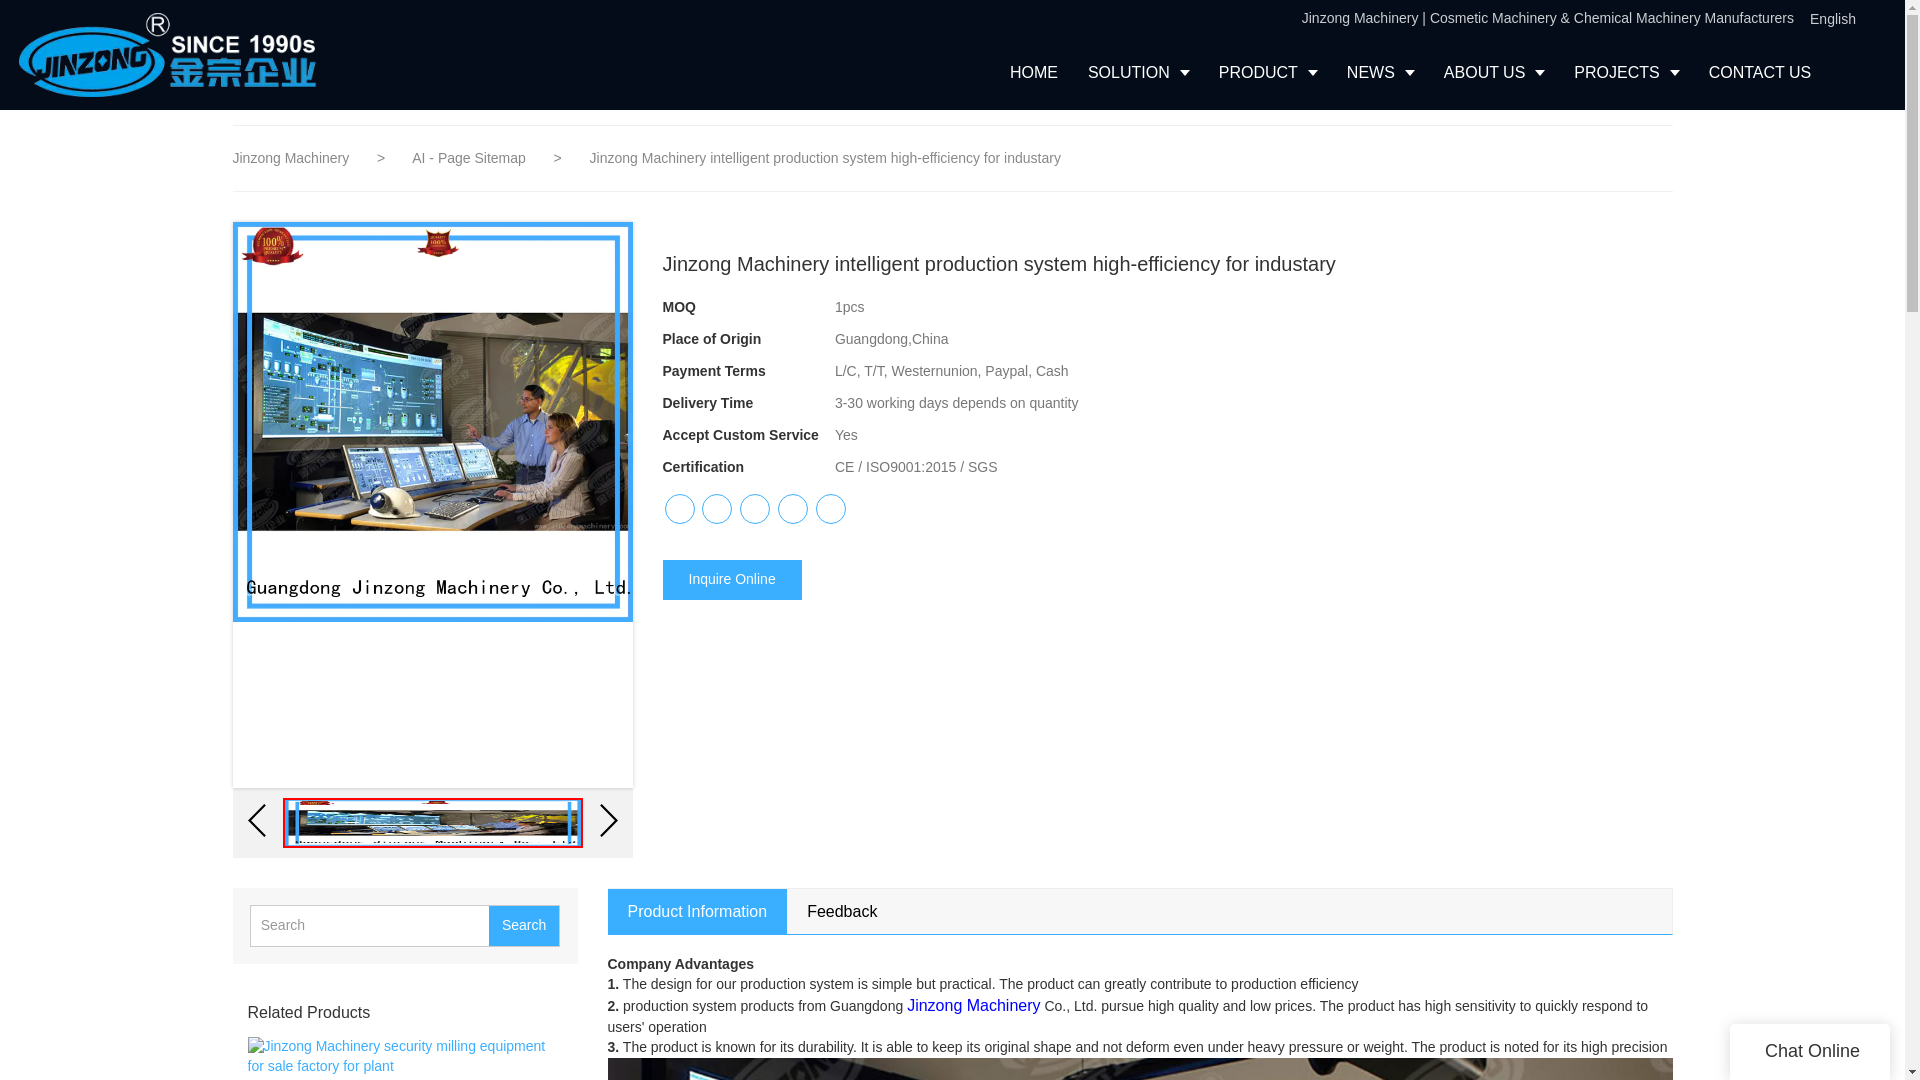  Describe the element at coordinates (1138, 72) in the screenshot. I see `SOLUTION` at that location.